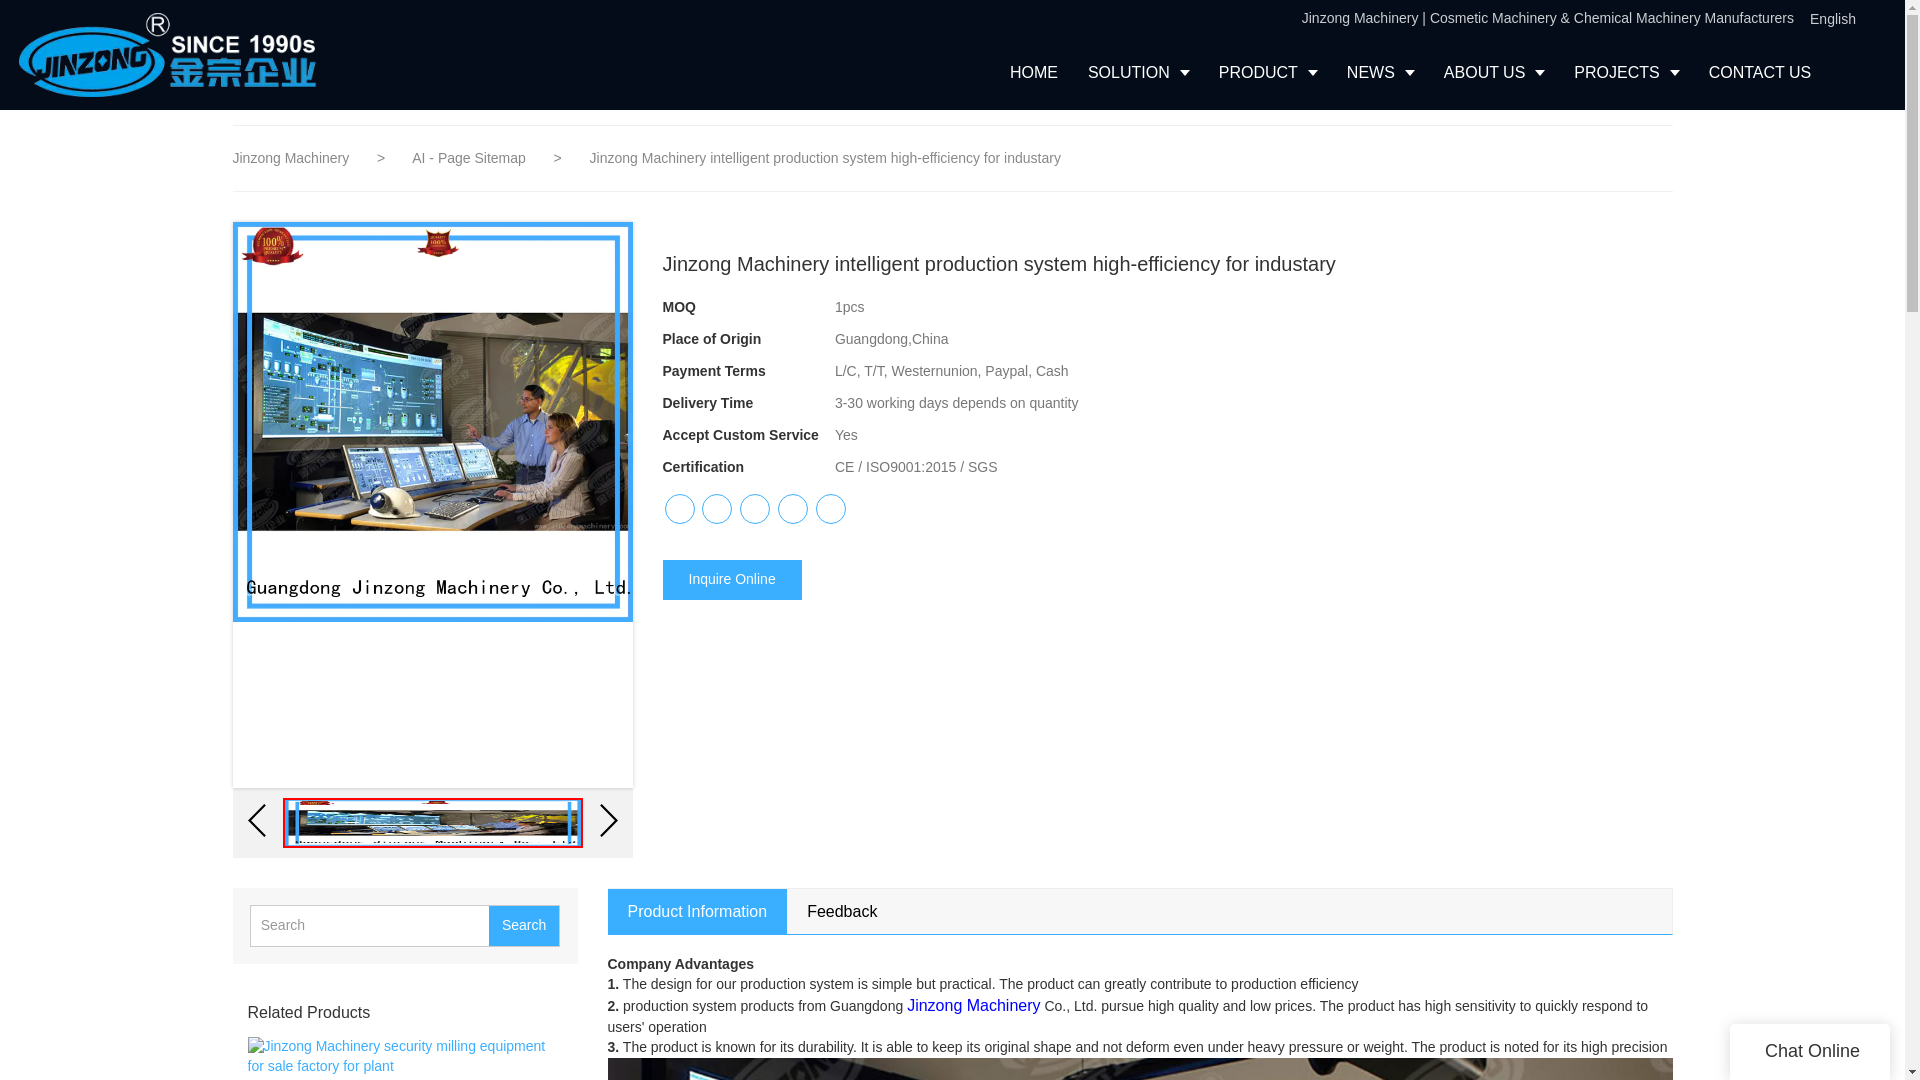  Describe the element at coordinates (1138, 72) in the screenshot. I see `SOLUTION` at that location.